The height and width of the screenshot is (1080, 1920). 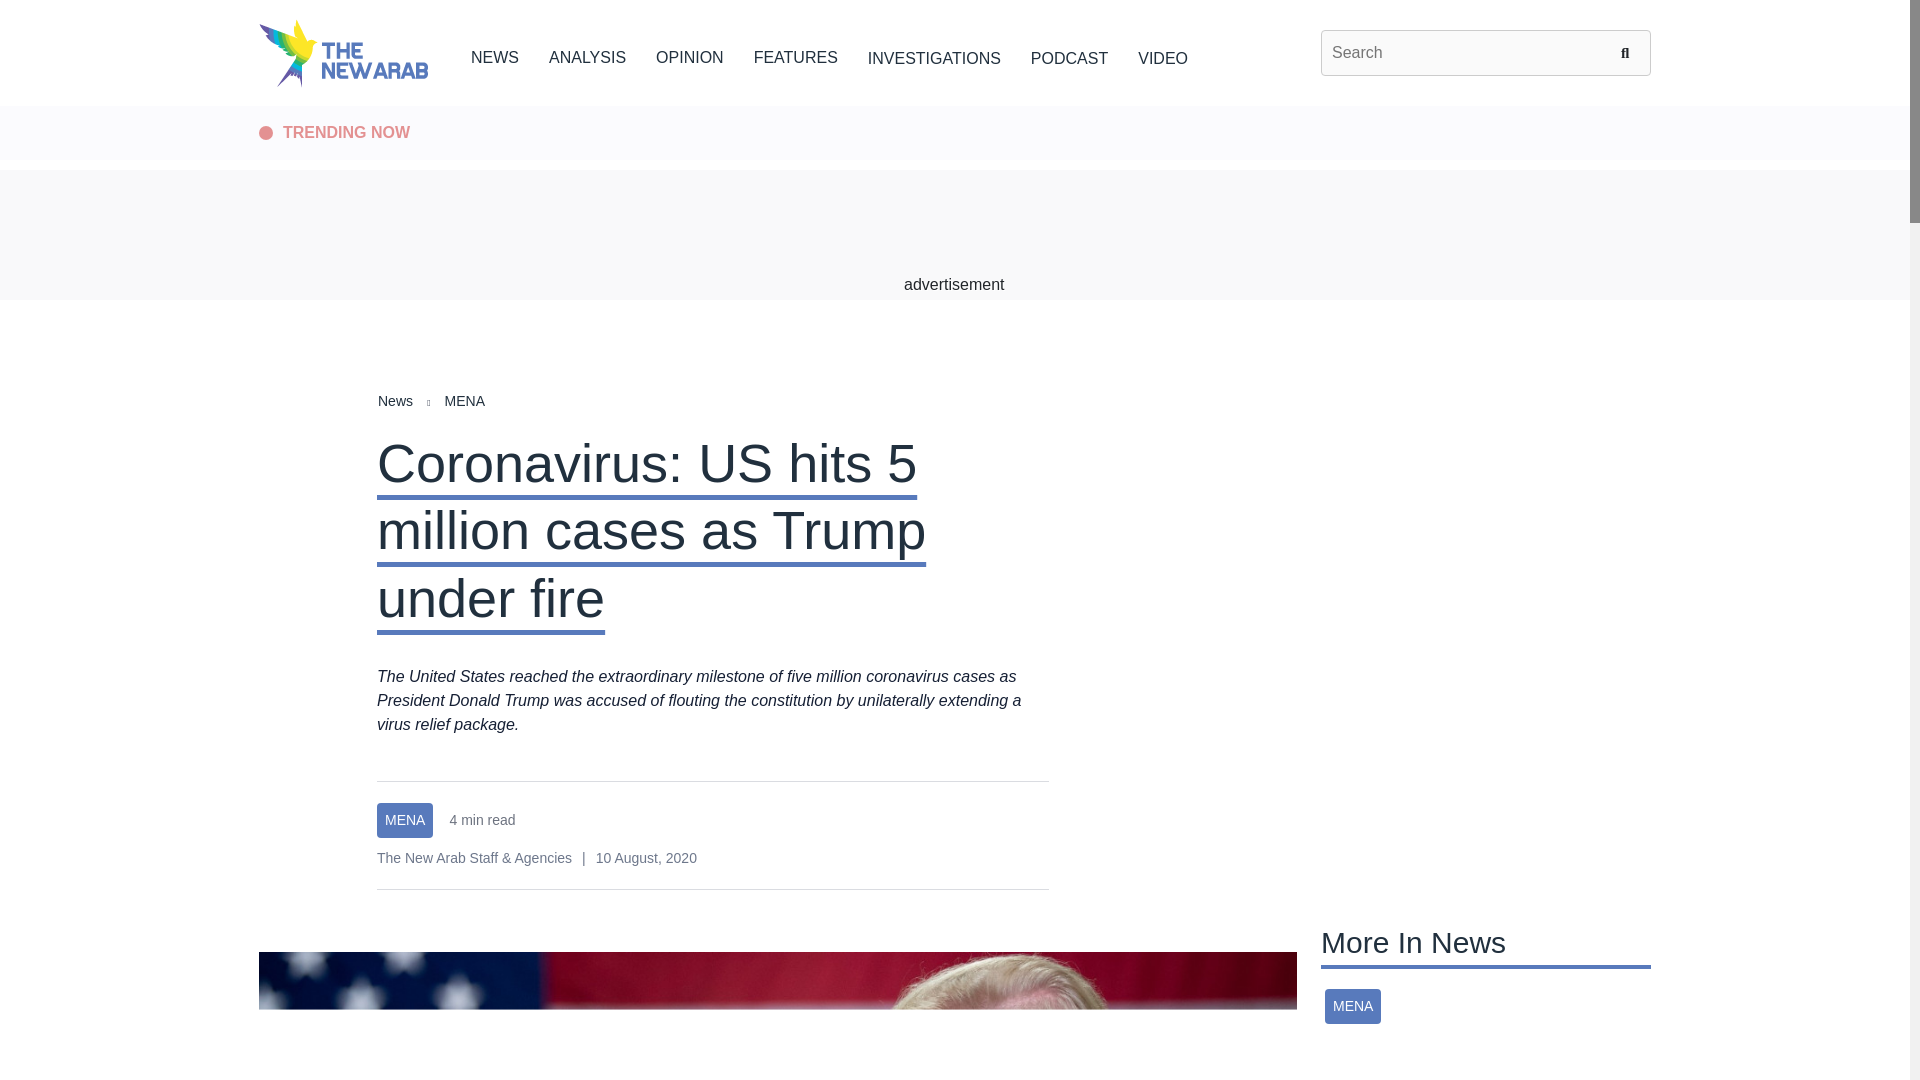 What do you see at coordinates (494, 54) in the screenshot?
I see `NEWS` at bounding box center [494, 54].